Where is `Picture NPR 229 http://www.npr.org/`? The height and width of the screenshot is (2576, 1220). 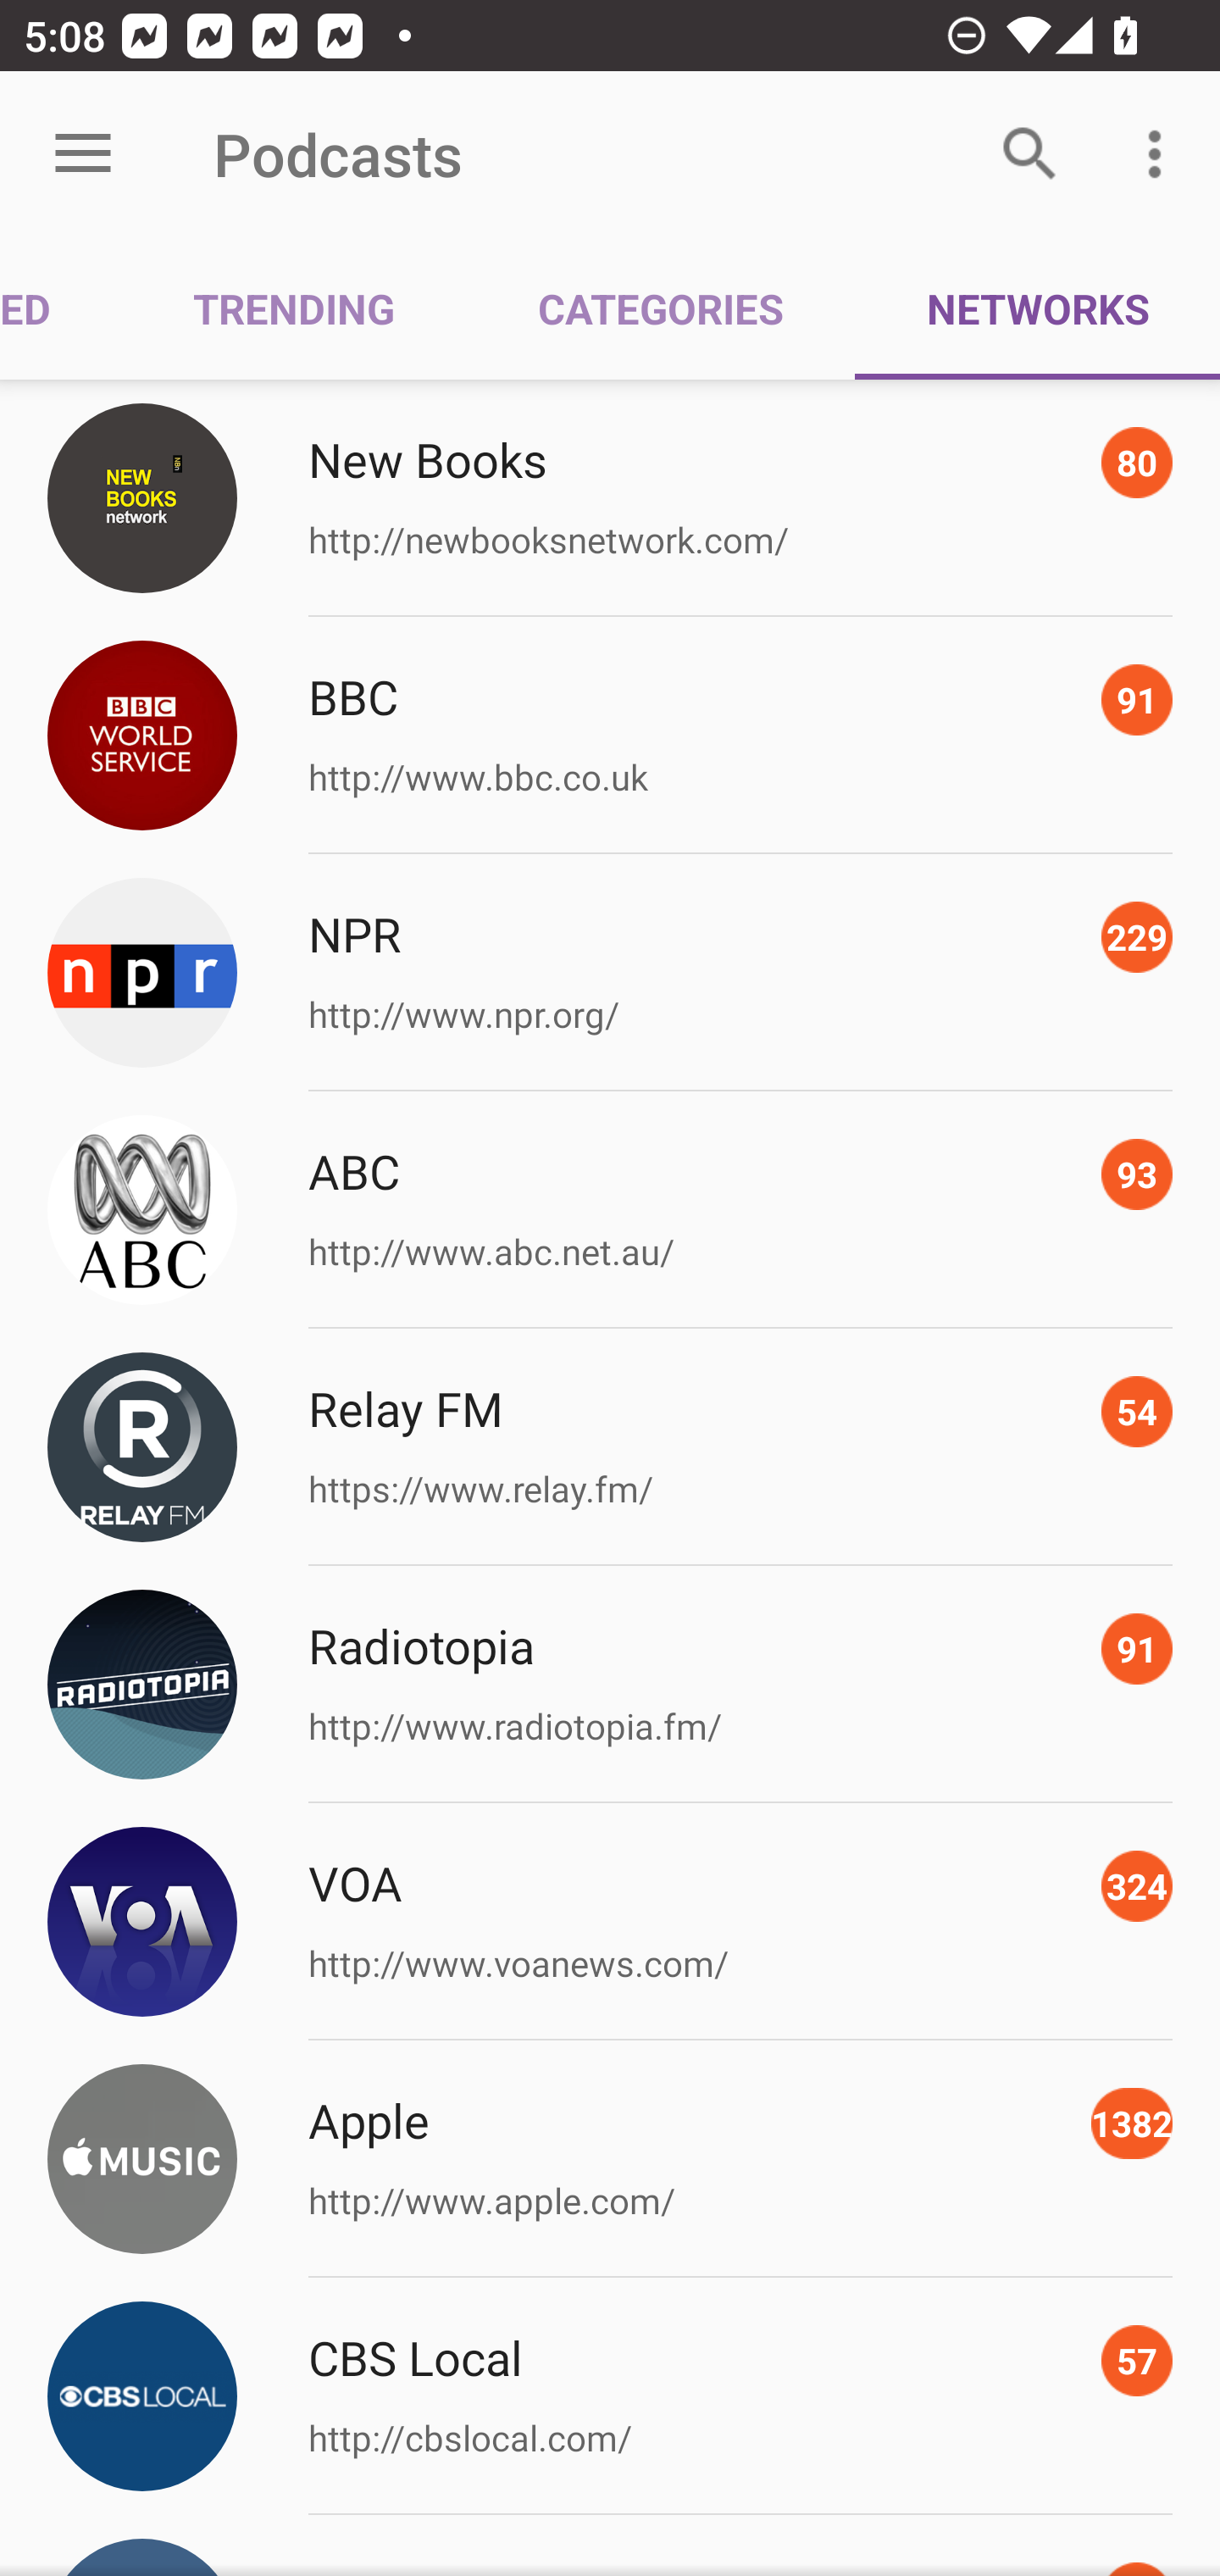 Picture NPR 229 http://www.npr.org/ is located at coordinates (610, 973).